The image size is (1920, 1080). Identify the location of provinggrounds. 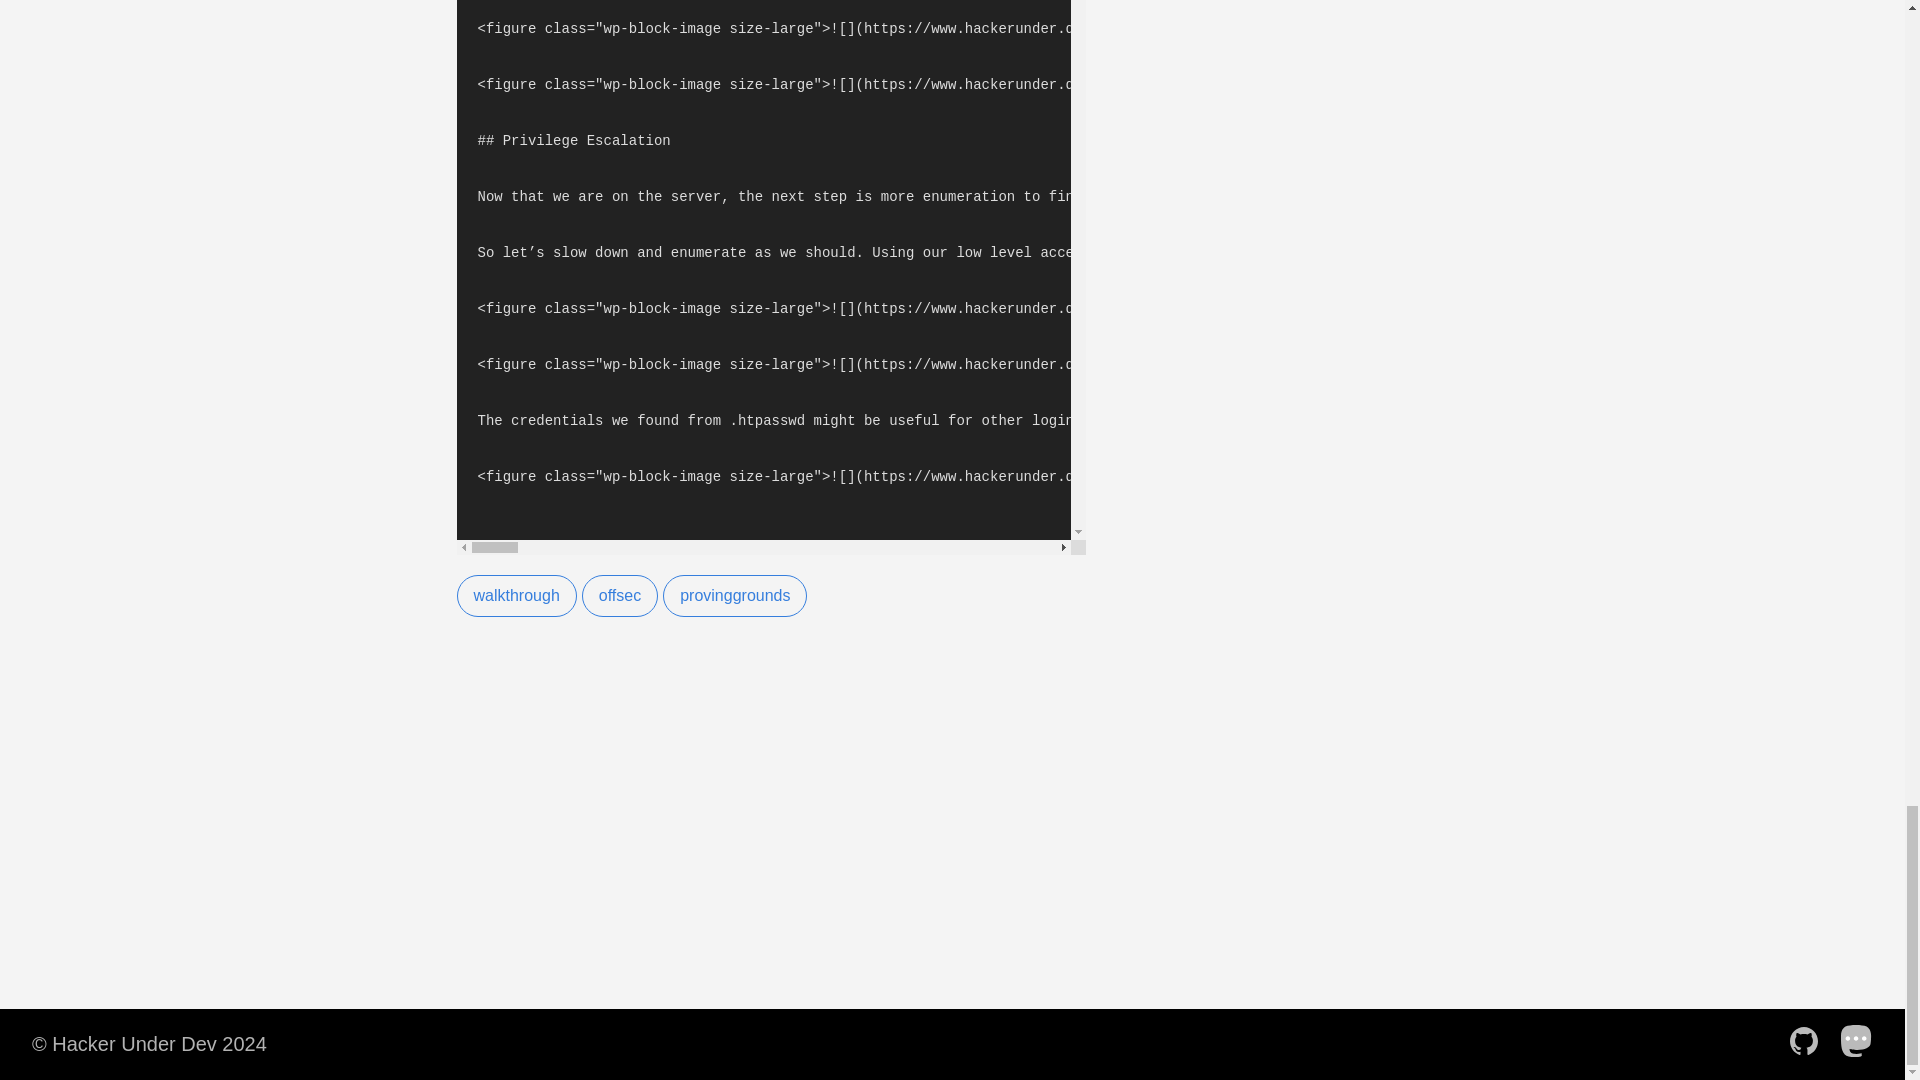
(734, 595).